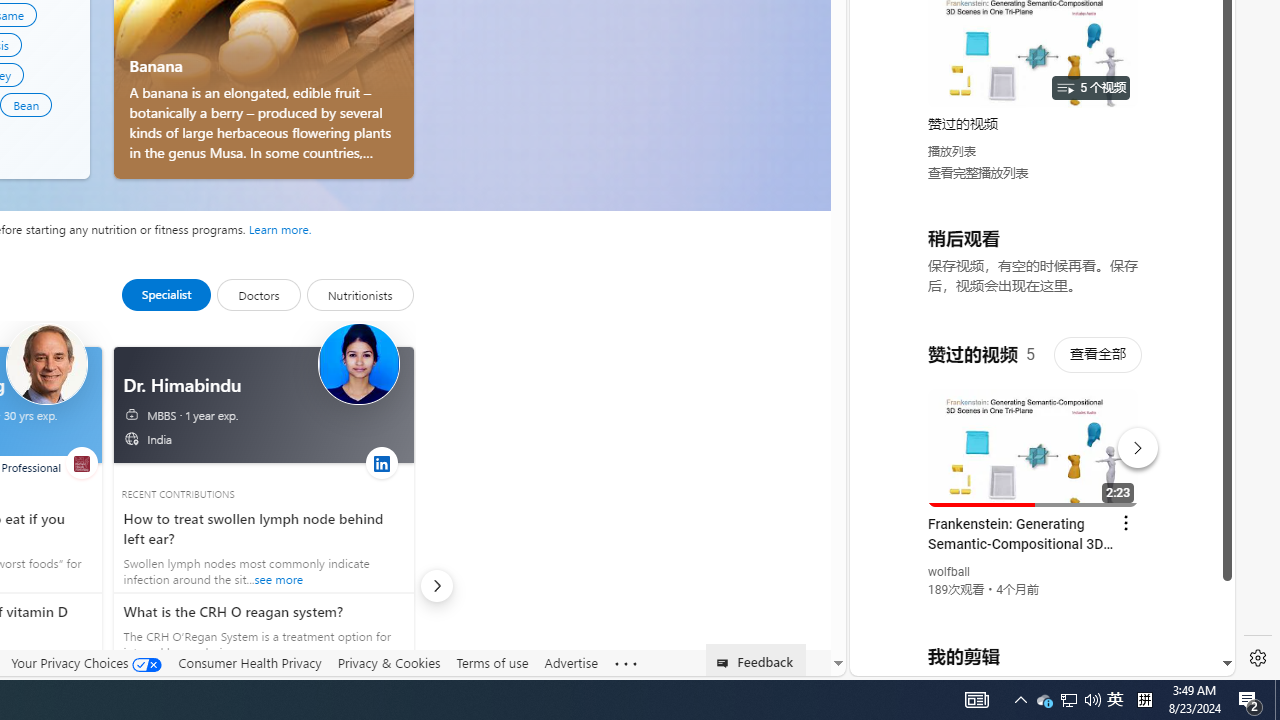  What do you see at coordinates (726, 663) in the screenshot?
I see `Class: feedback_link_icon-DS-EntryPoint1-1` at bounding box center [726, 663].